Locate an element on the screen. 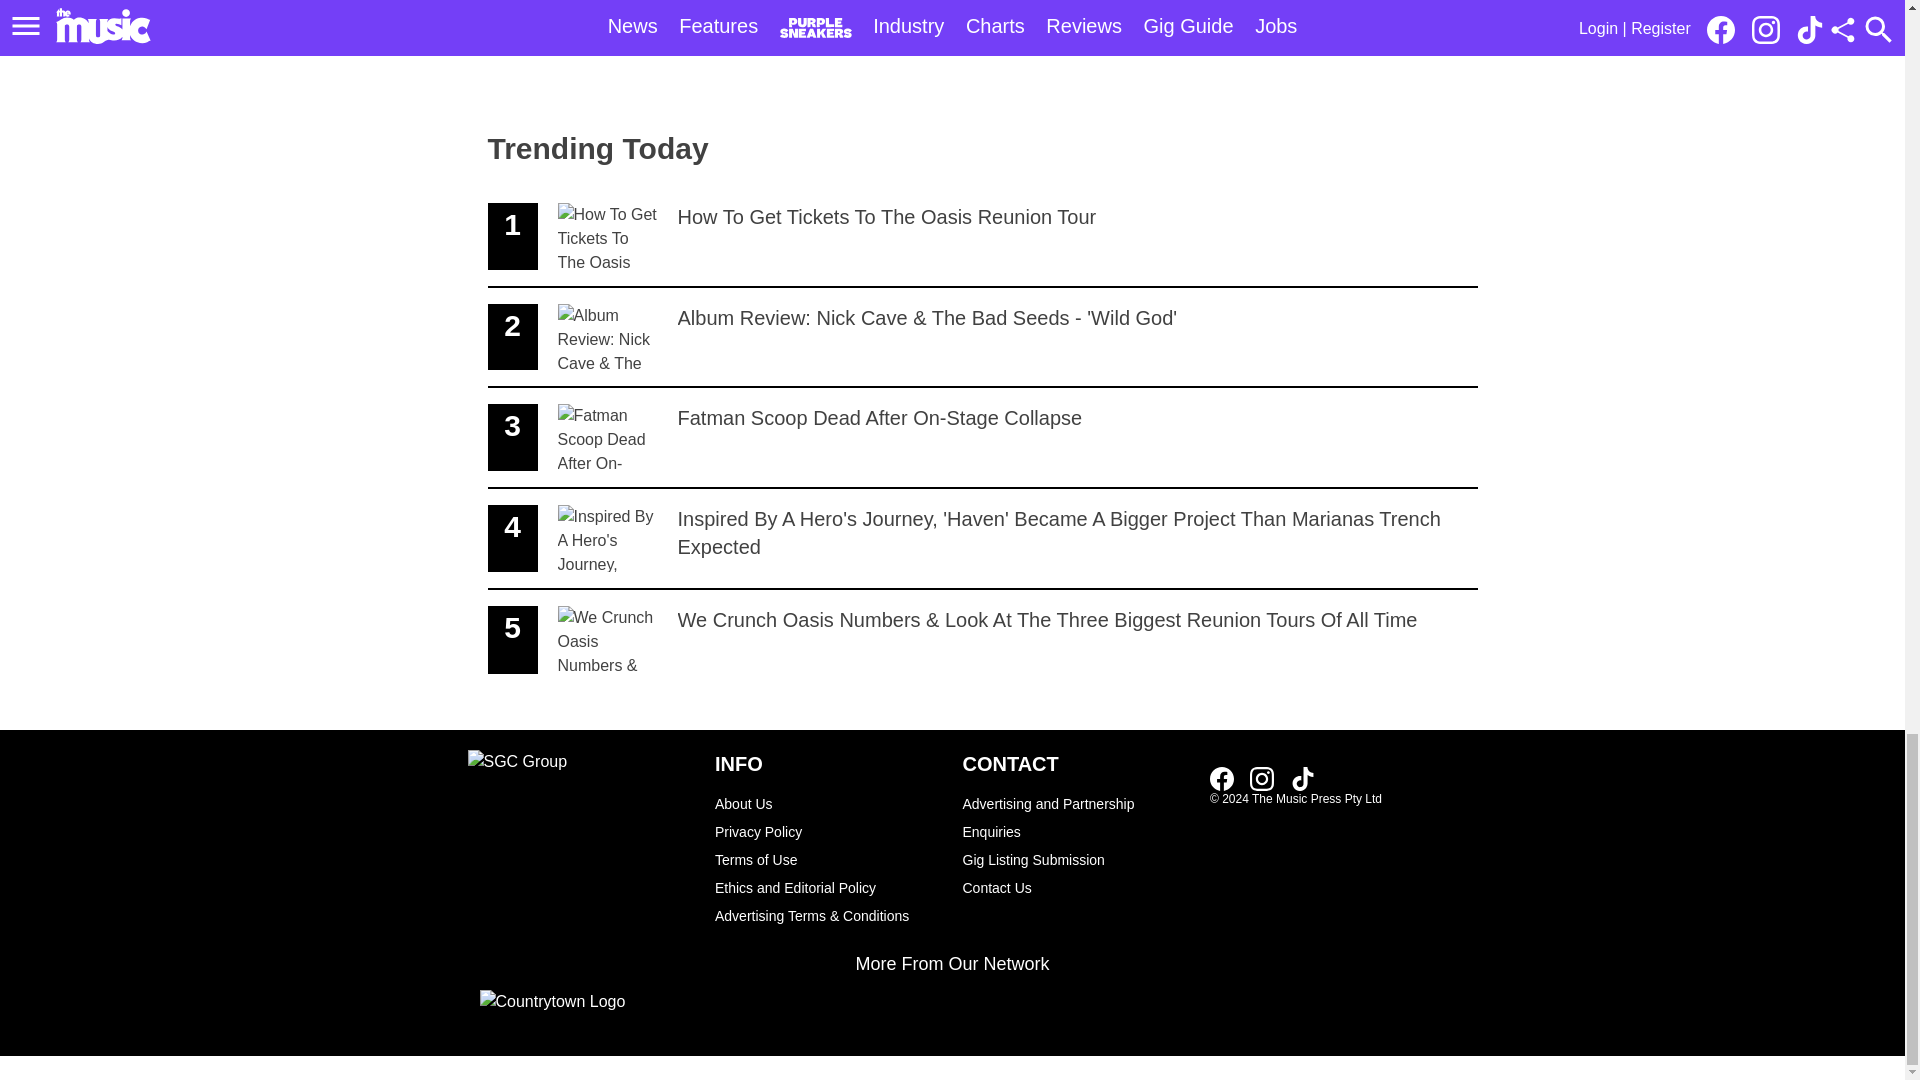 The image size is (1920, 1080). Link to our TikTok is located at coordinates (828, 803).